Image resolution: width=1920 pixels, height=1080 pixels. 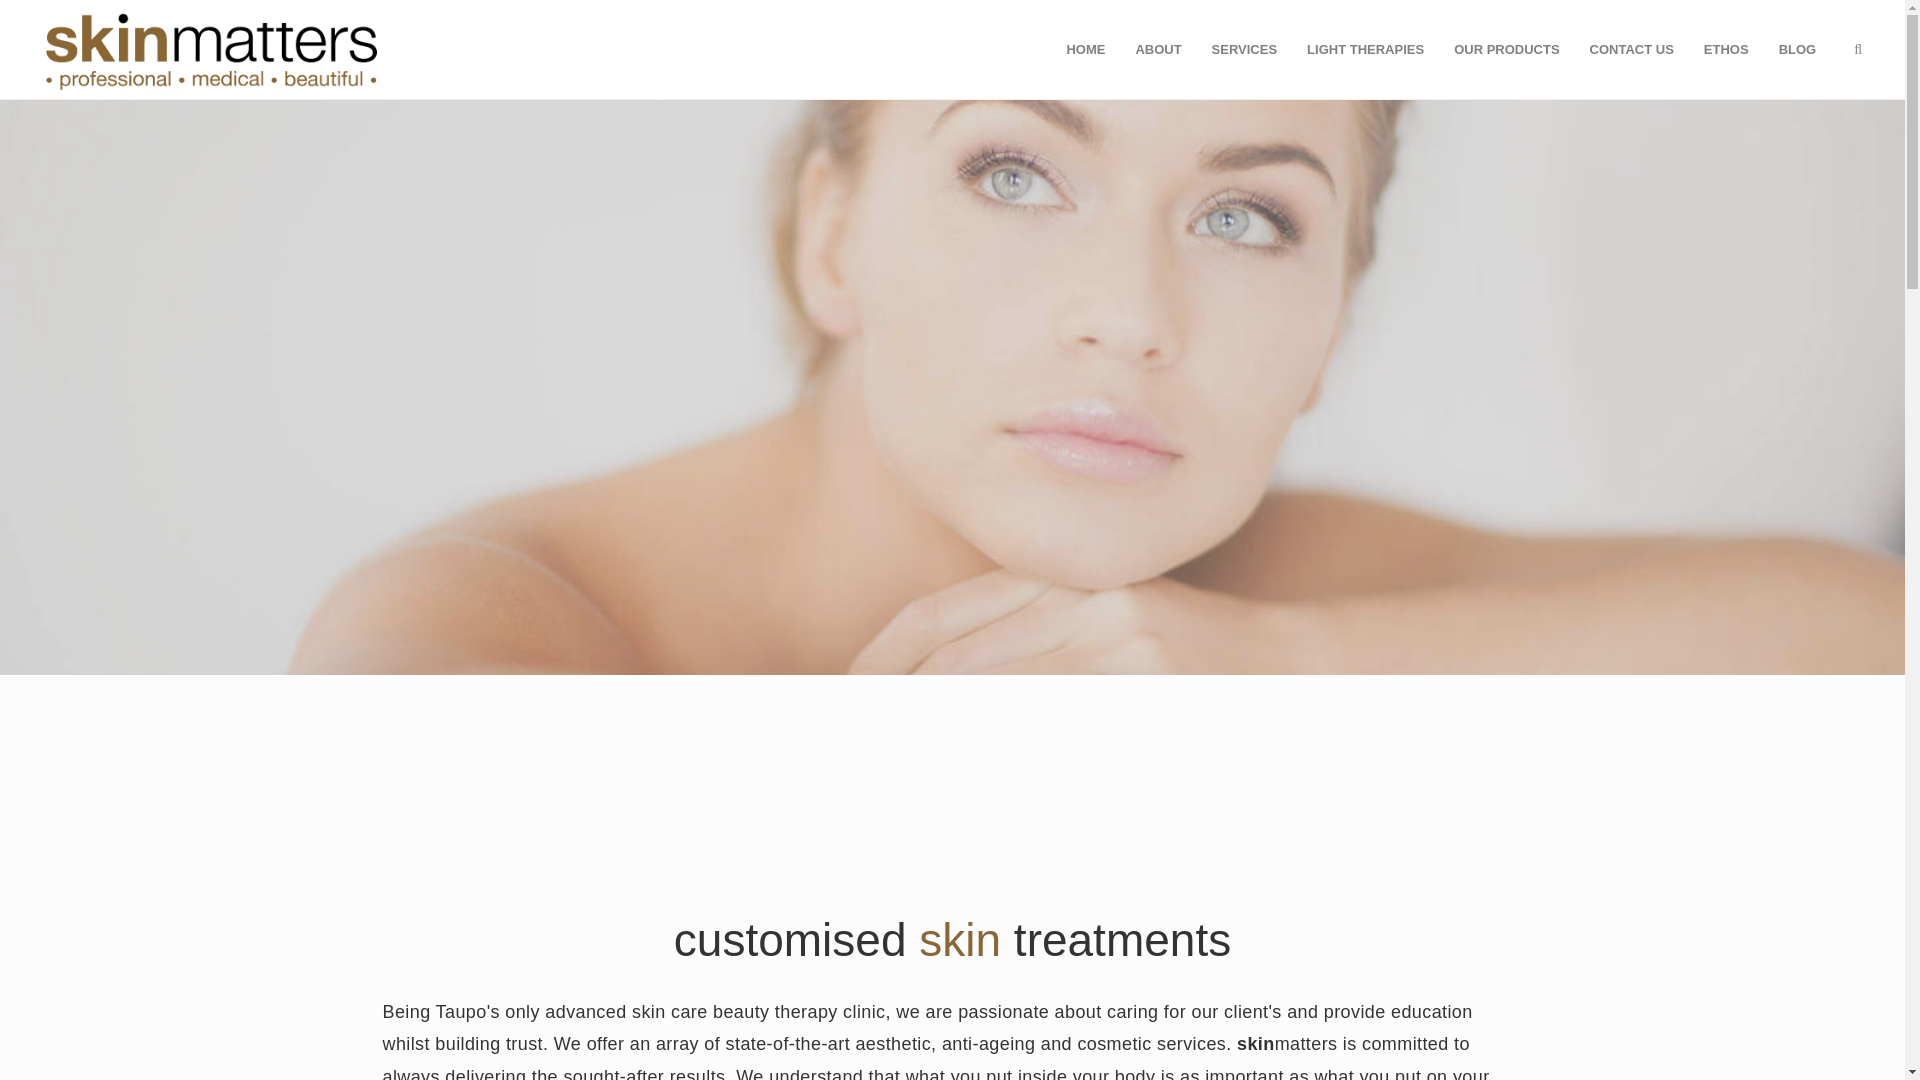 What do you see at coordinates (1365, 50) in the screenshot?
I see `LIGHT THERAPIES` at bounding box center [1365, 50].